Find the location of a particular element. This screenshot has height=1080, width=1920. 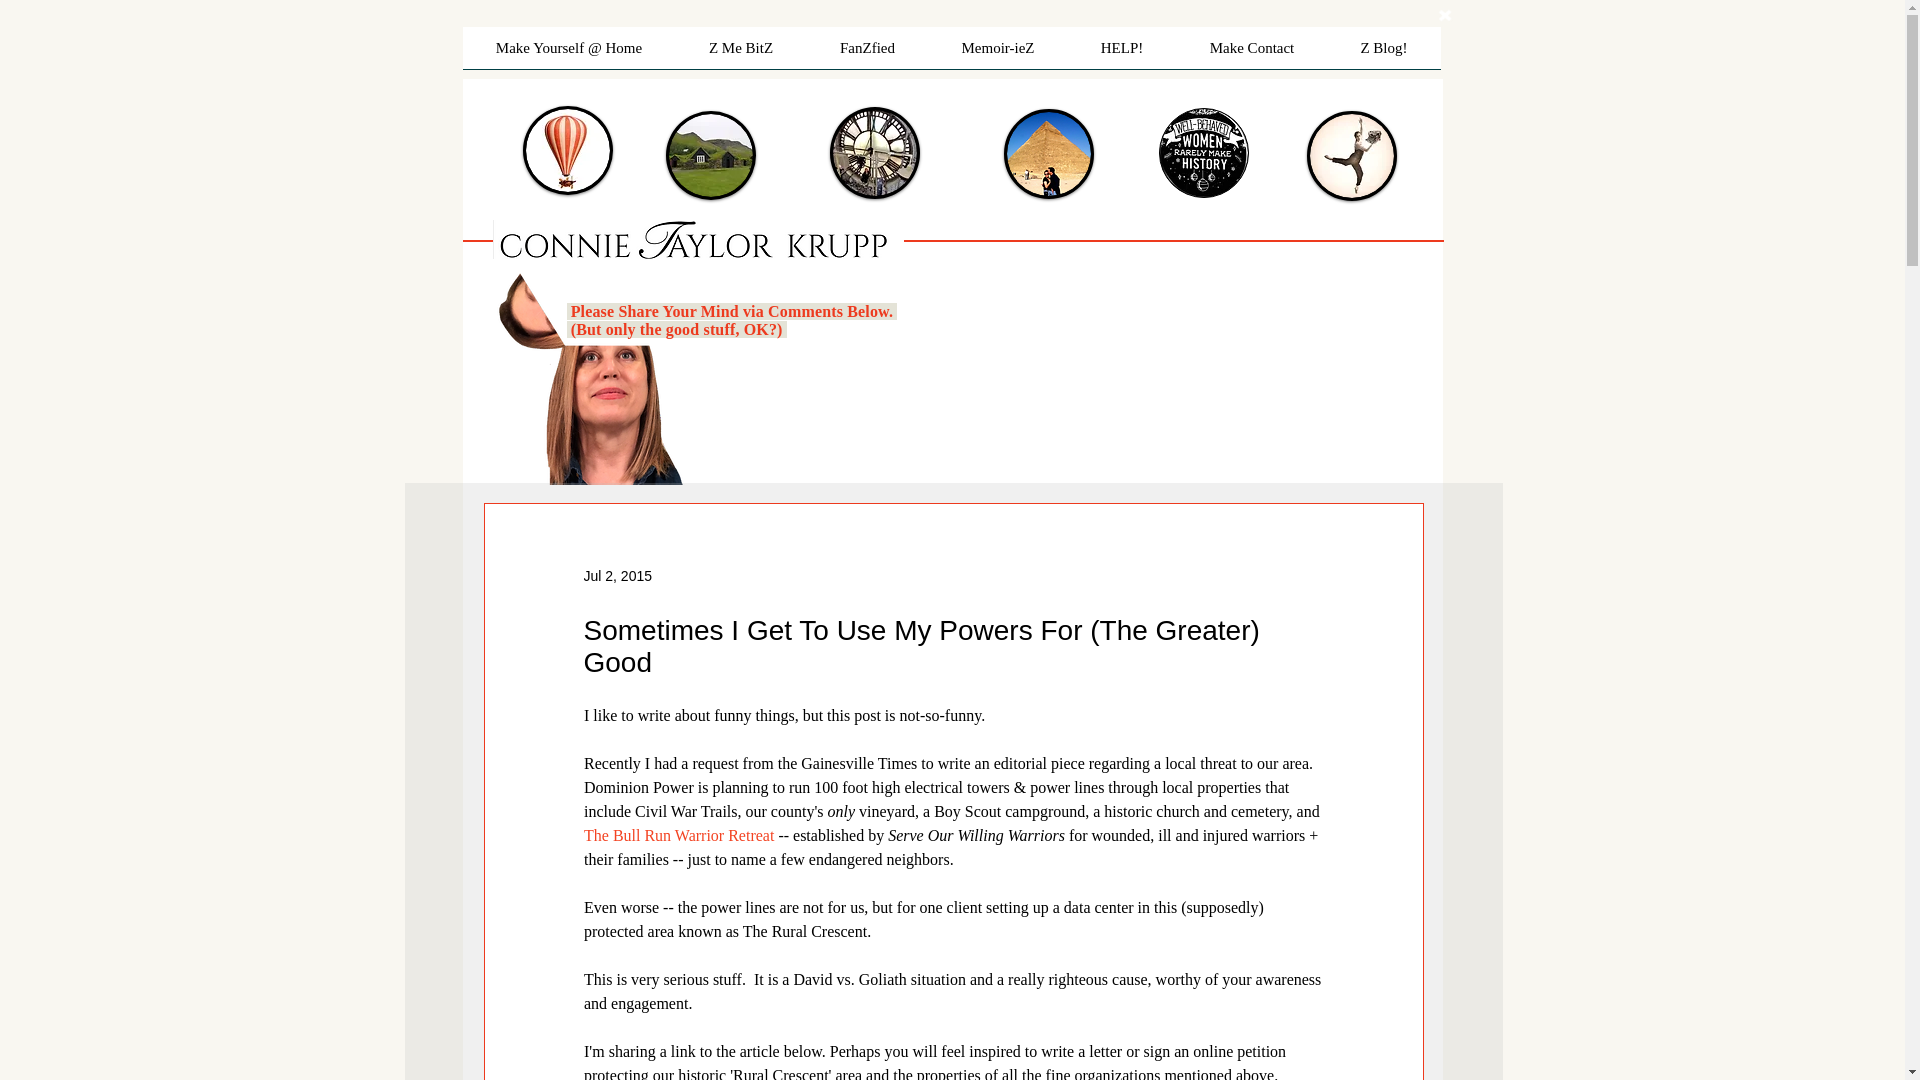

Memoir-ieZ is located at coordinates (997, 54).